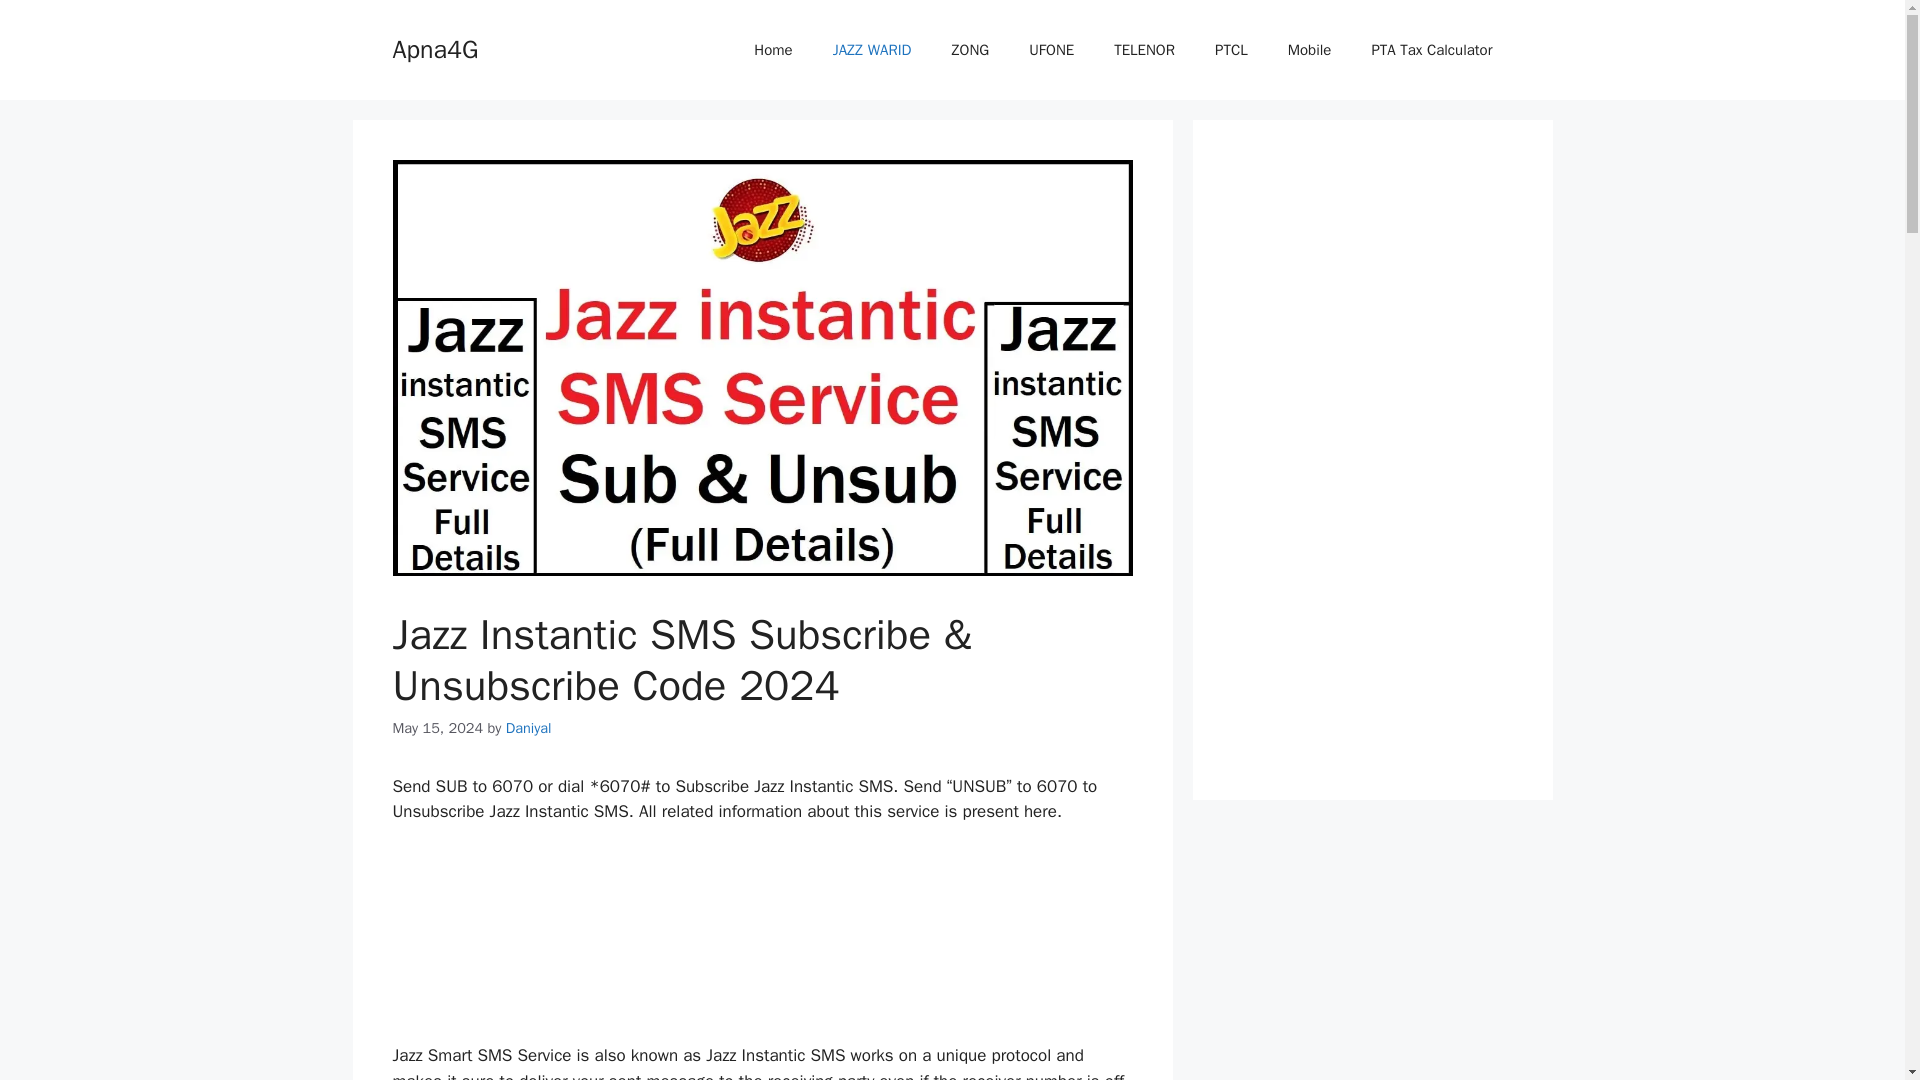 This screenshot has width=1920, height=1080. I want to click on JAZZ WARID, so click(872, 50).